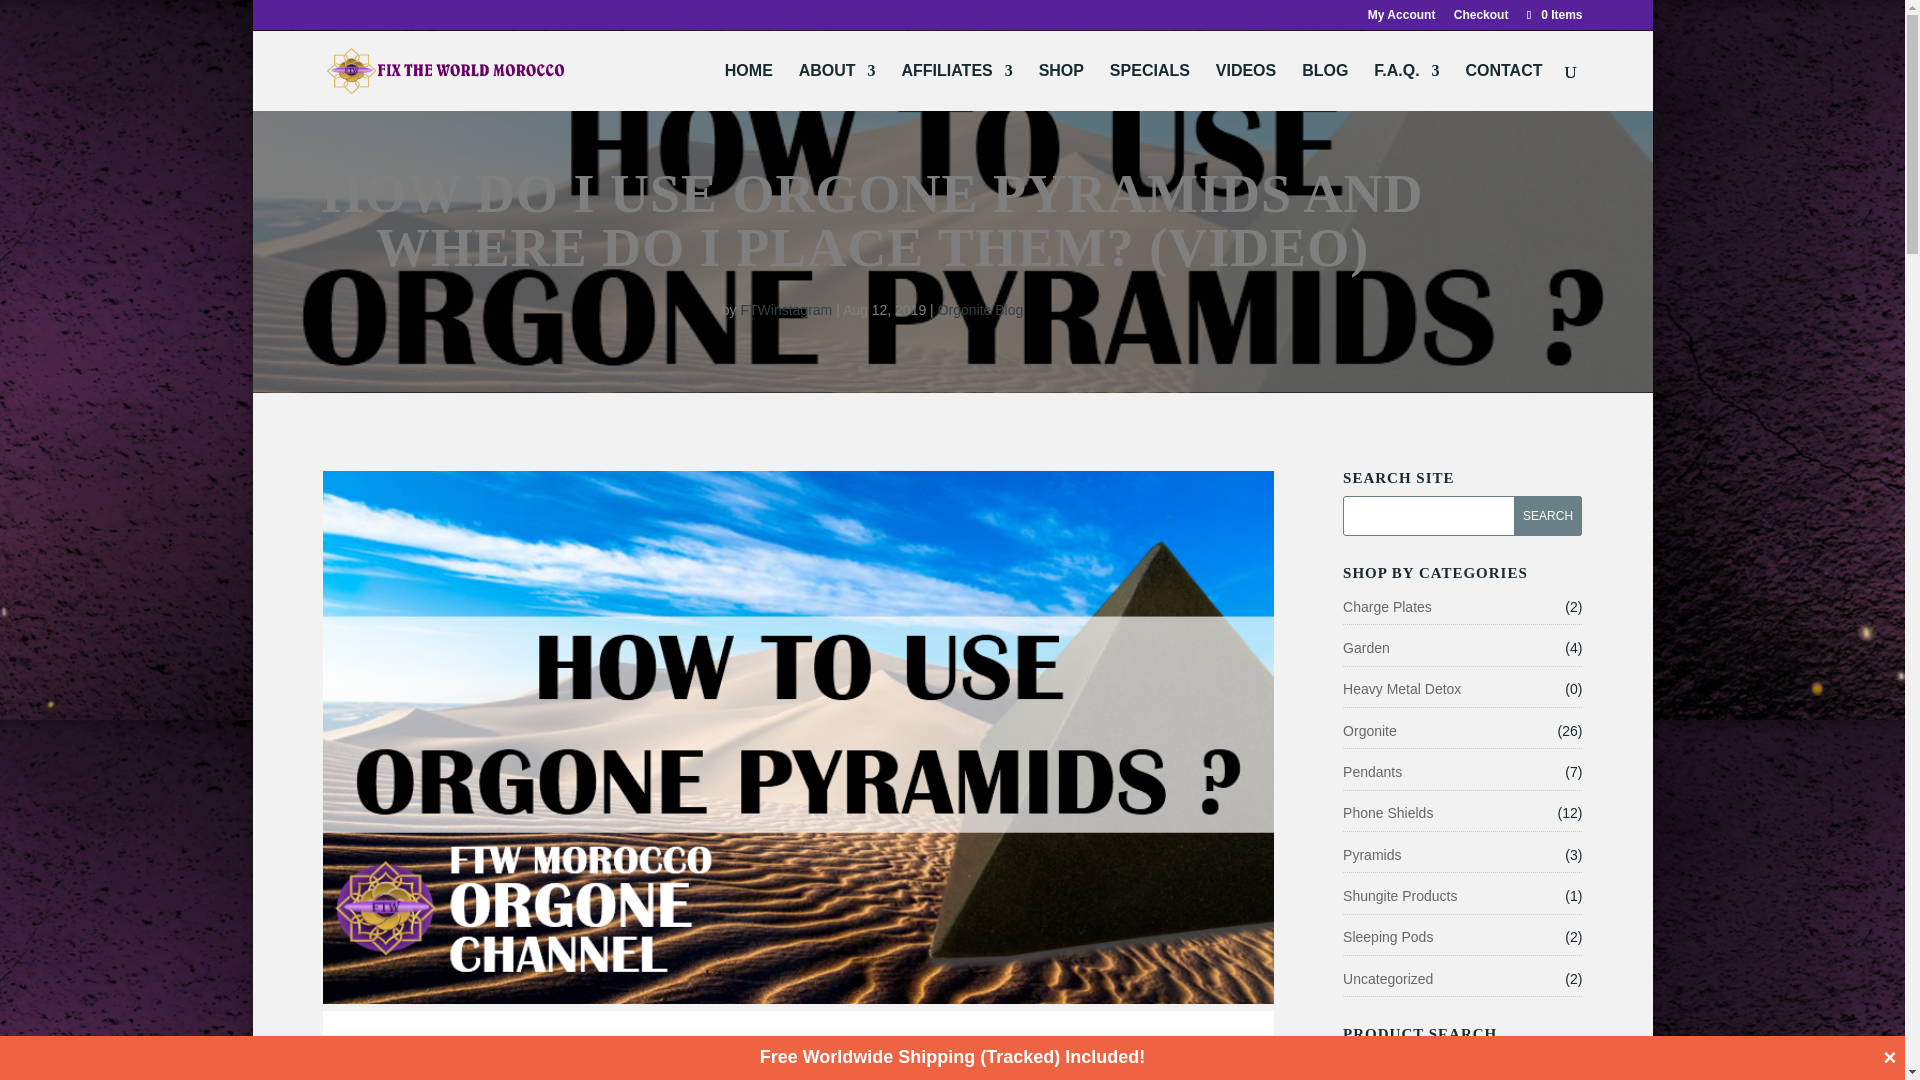 The height and width of the screenshot is (1080, 1920). What do you see at coordinates (1481, 19) in the screenshot?
I see `Checkout` at bounding box center [1481, 19].